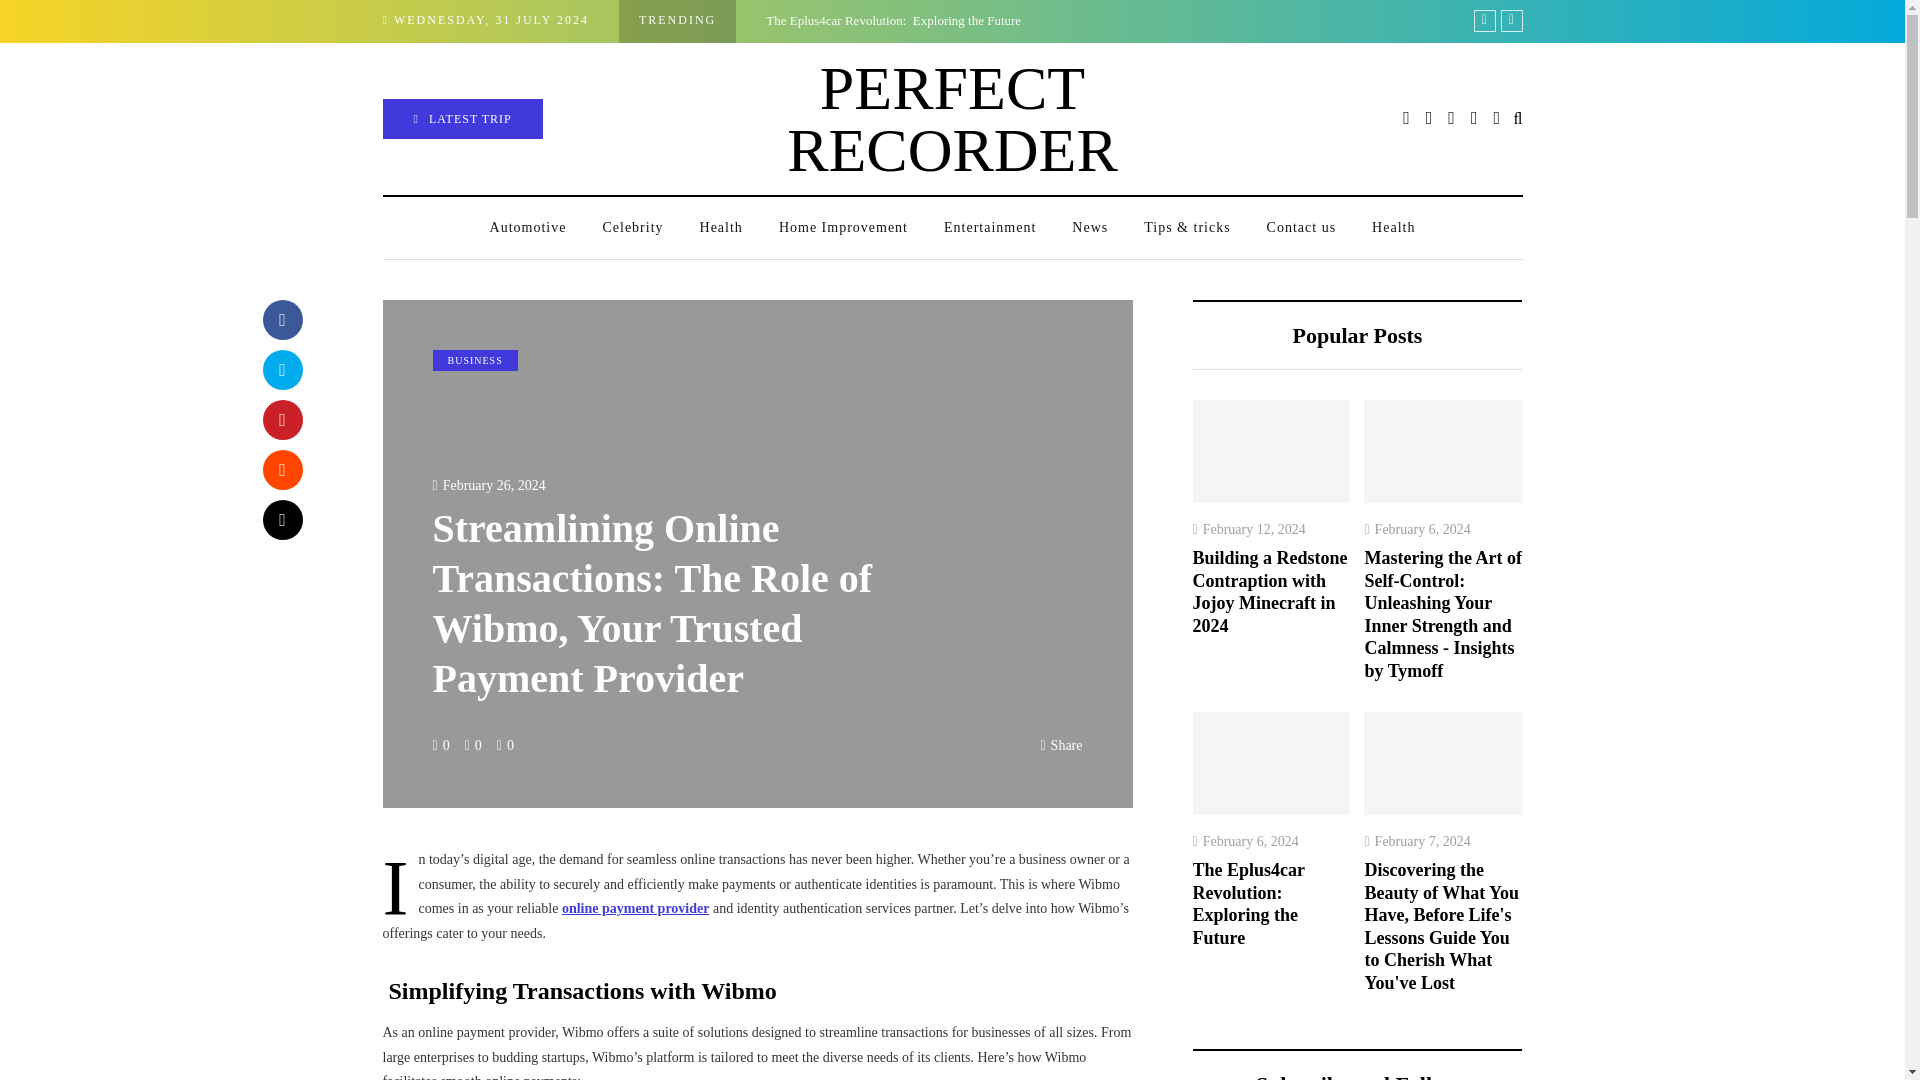 This screenshot has height=1080, width=1920. Describe the element at coordinates (636, 908) in the screenshot. I see `online payment provider` at that location.